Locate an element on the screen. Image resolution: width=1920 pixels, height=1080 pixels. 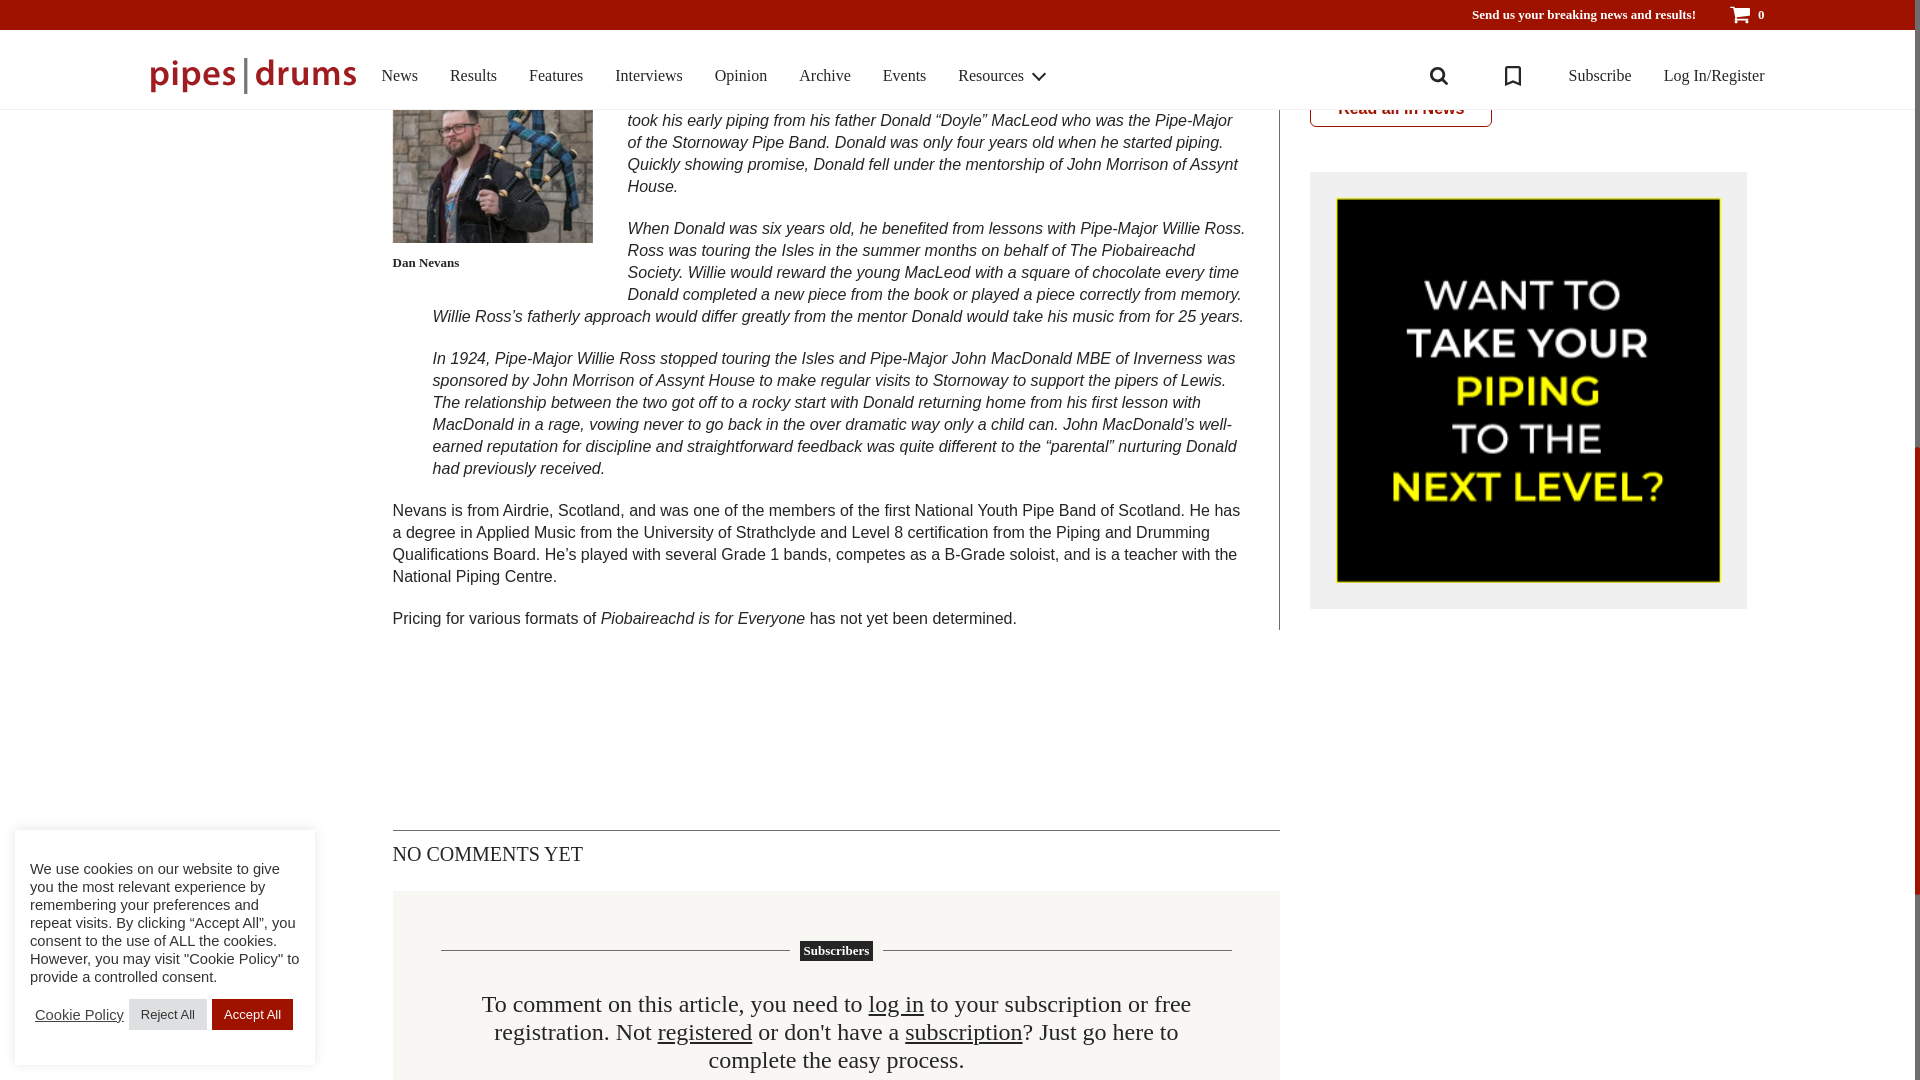
subscription is located at coordinates (962, 1032).